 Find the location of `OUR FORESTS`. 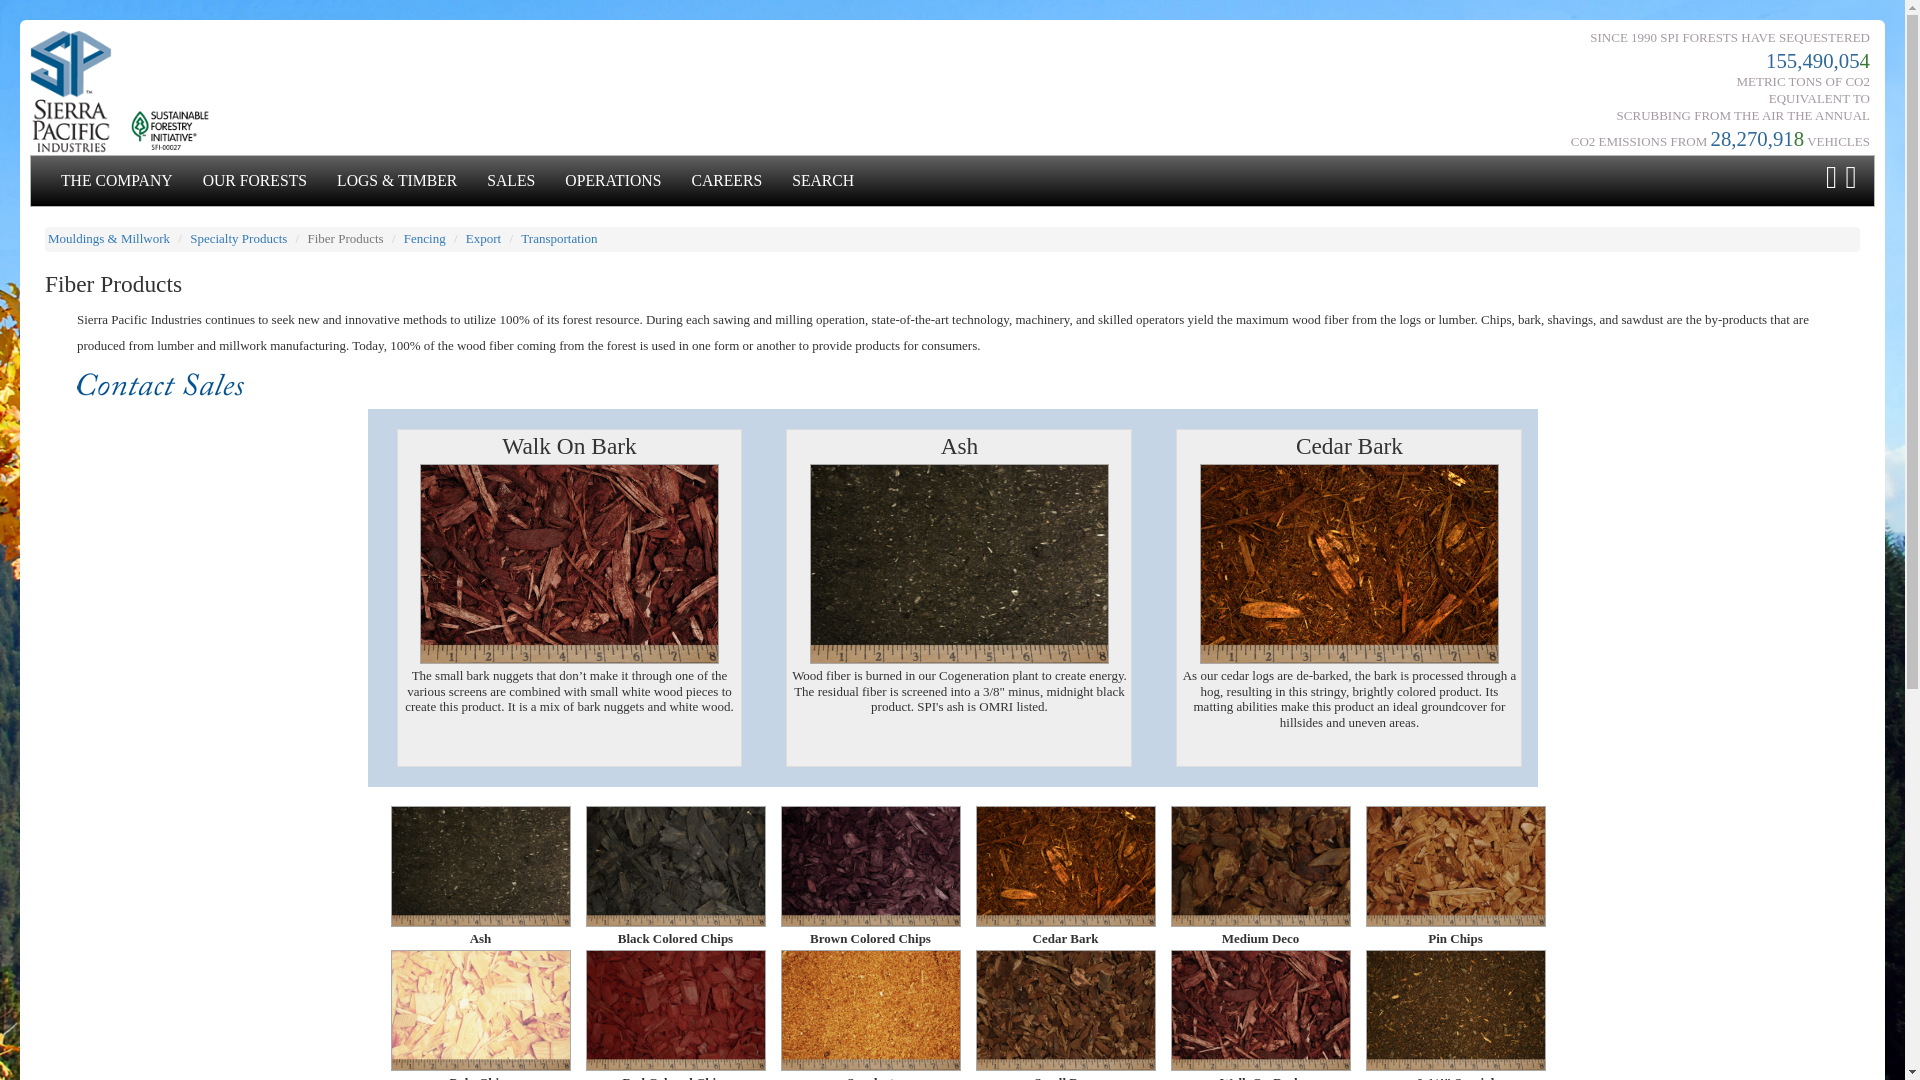

OUR FORESTS is located at coordinates (255, 180).